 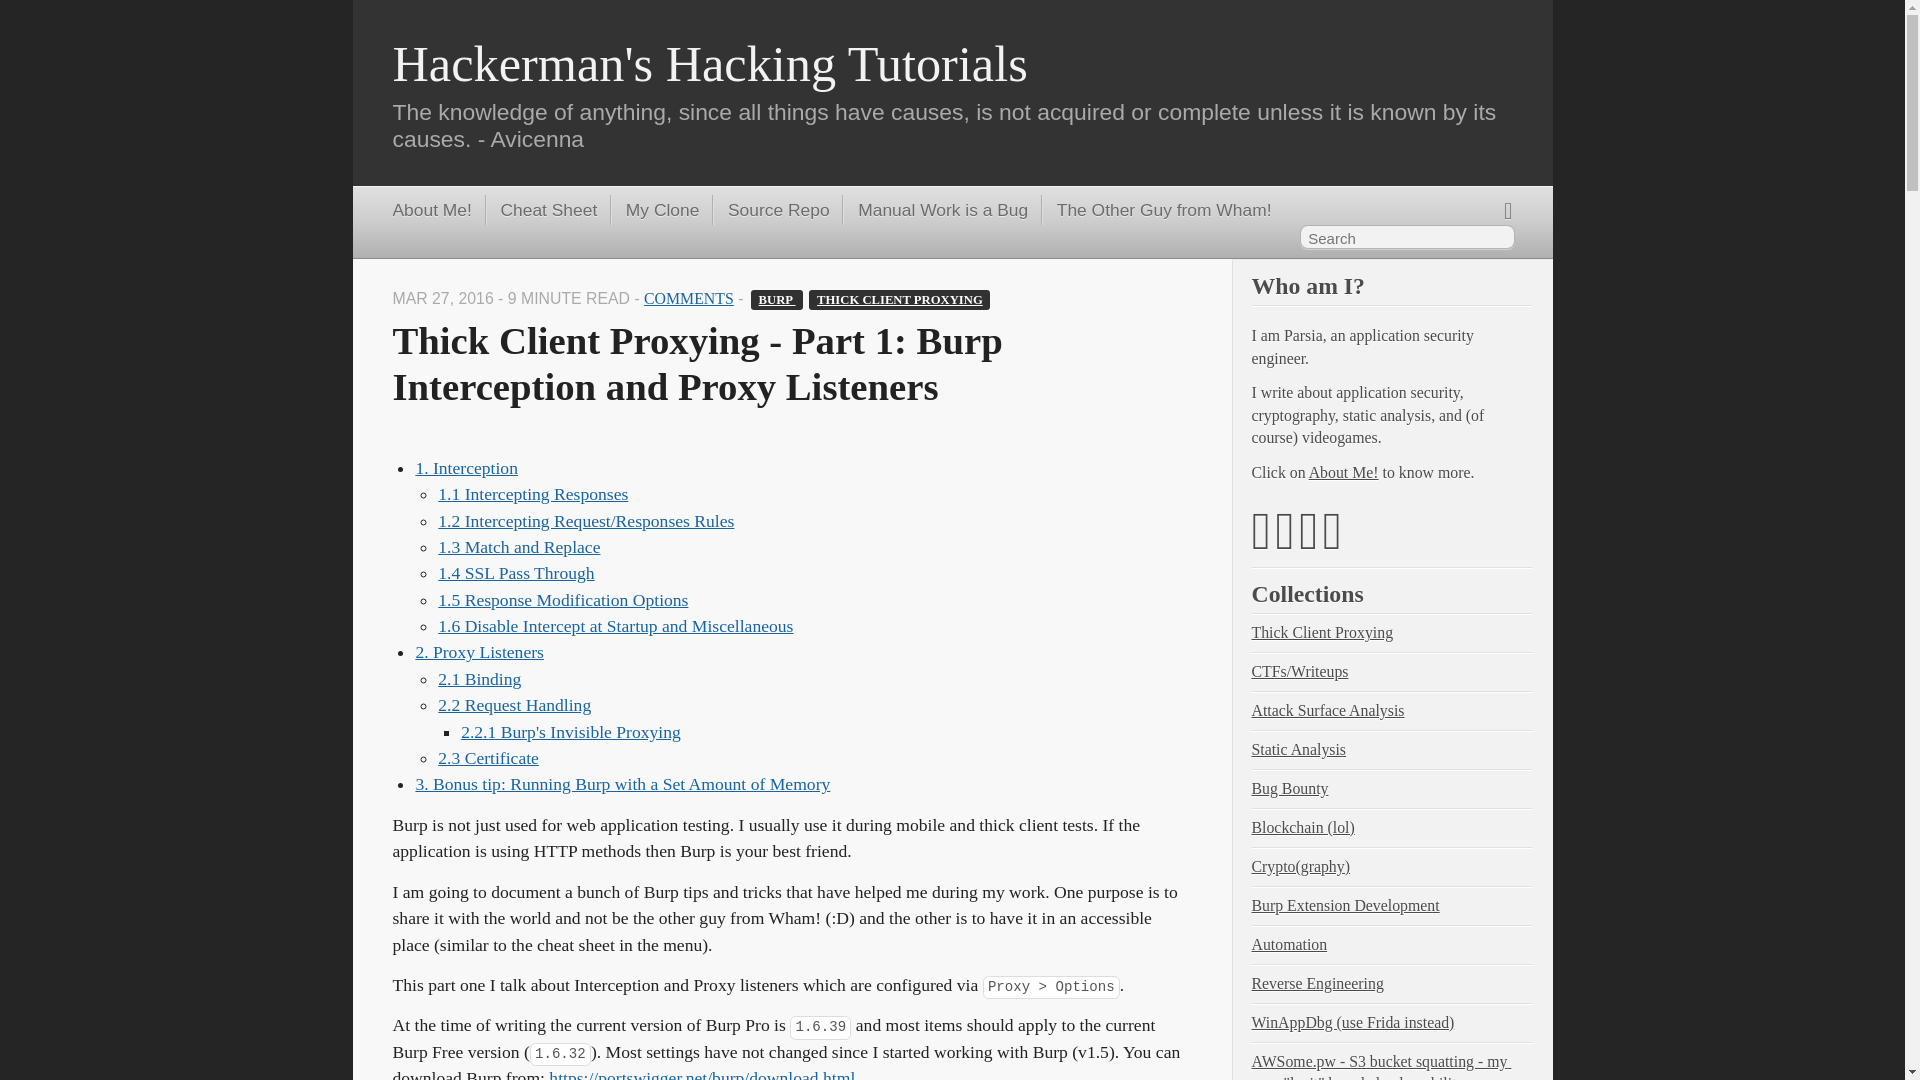 What do you see at coordinates (430, 210) in the screenshot?
I see `About Me!` at bounding box center [430, 210].